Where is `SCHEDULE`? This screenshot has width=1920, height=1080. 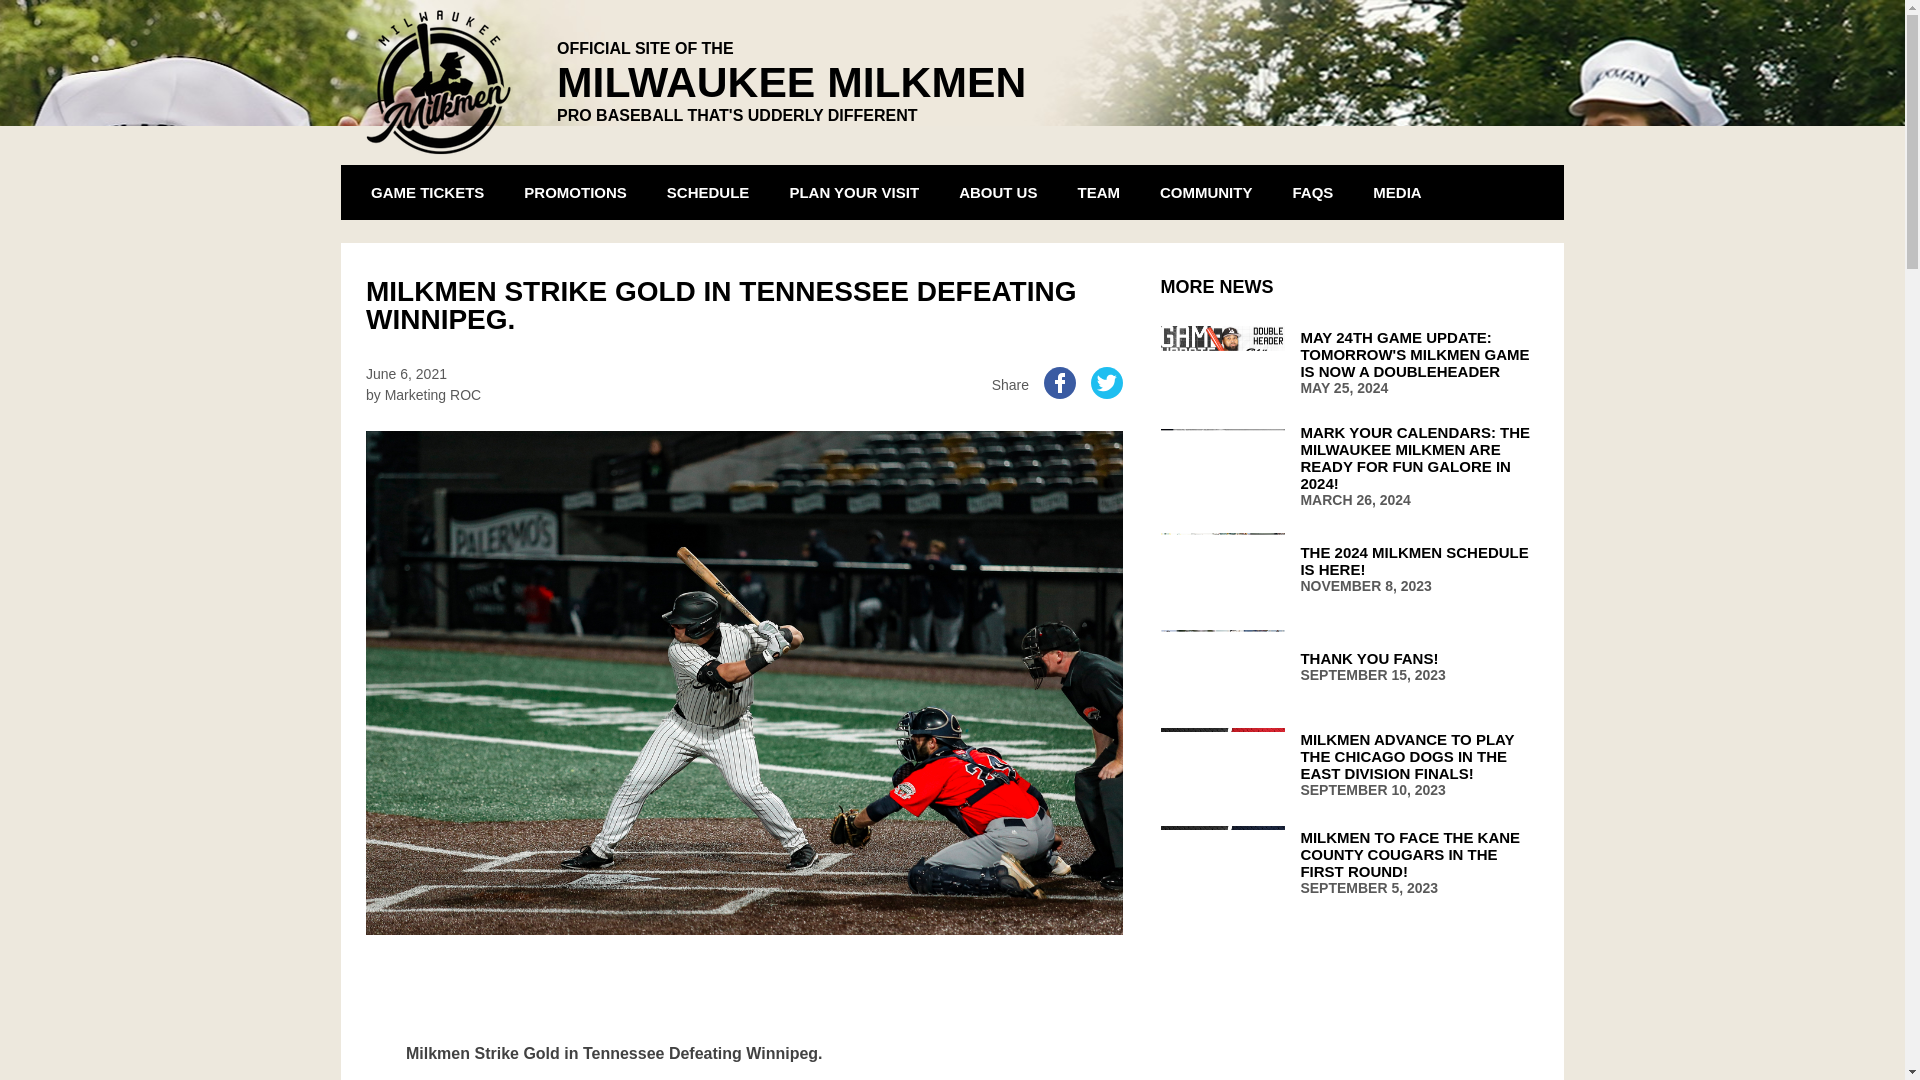
SCHEDULE is located at coordinates (708, 192).